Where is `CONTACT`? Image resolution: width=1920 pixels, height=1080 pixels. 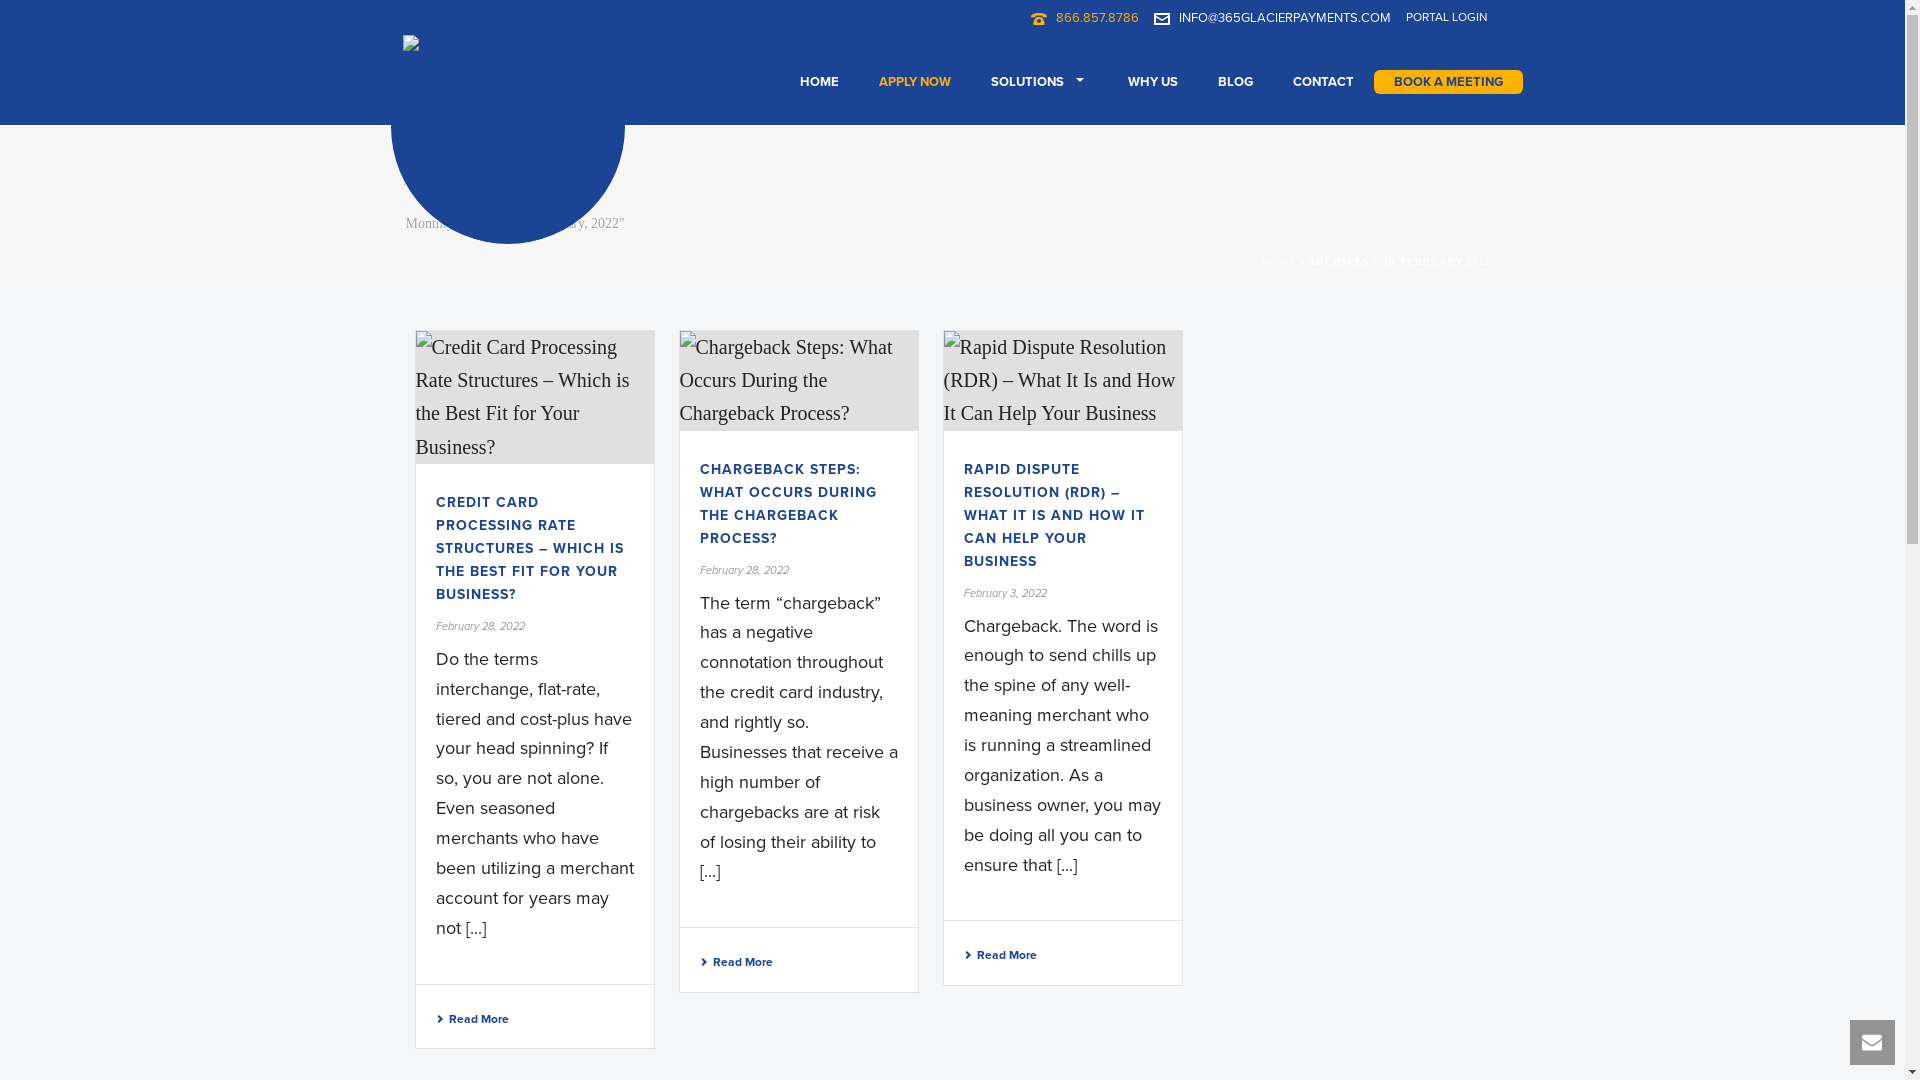
CONTACT is located at coordinates (1322, 82).